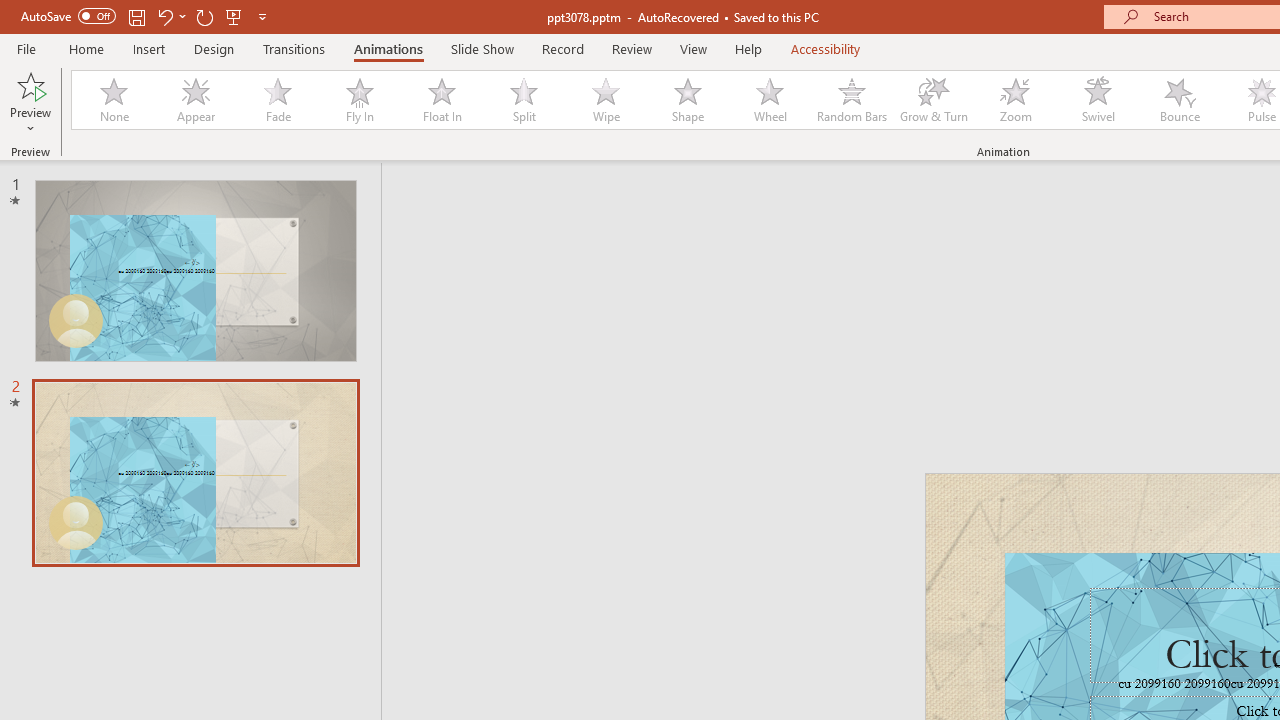  What do you see at coordinates (770, 100) in the screenshot?
I see `Wheel` at bounding box center [770, 100].